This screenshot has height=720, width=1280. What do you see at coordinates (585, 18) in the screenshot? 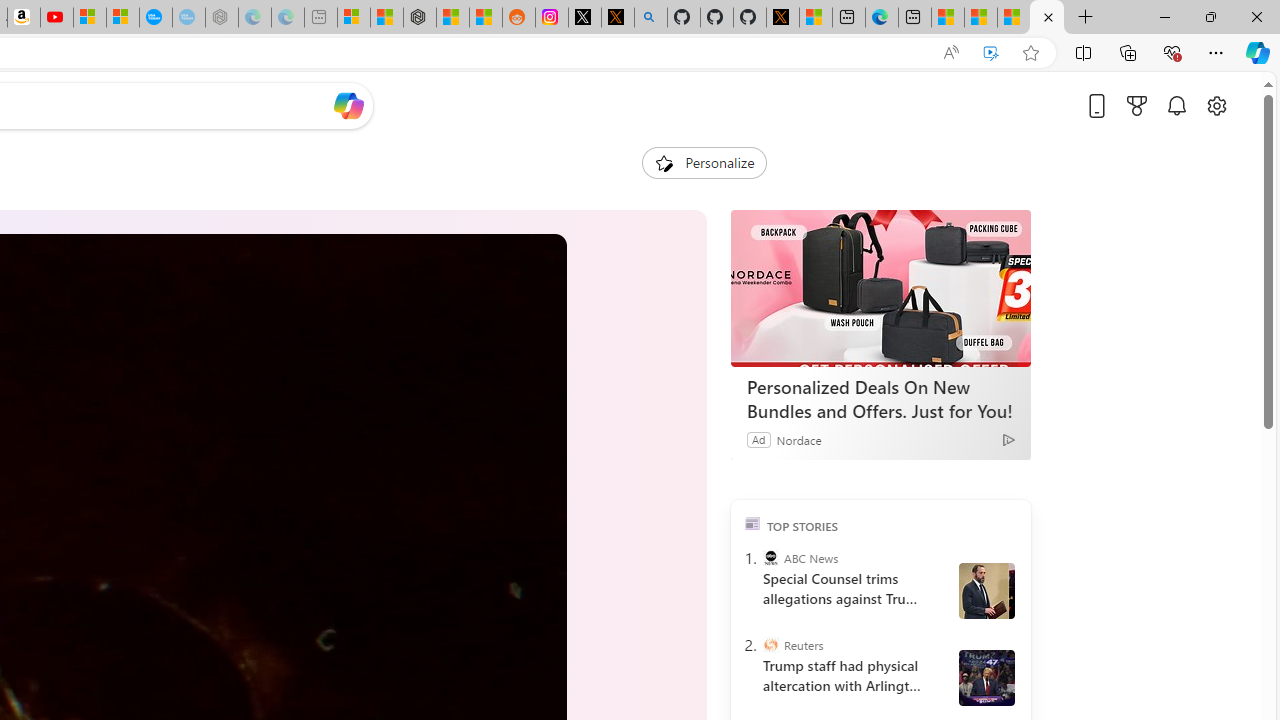
I see `Log in to X / X` at bounding box center [585, 18].